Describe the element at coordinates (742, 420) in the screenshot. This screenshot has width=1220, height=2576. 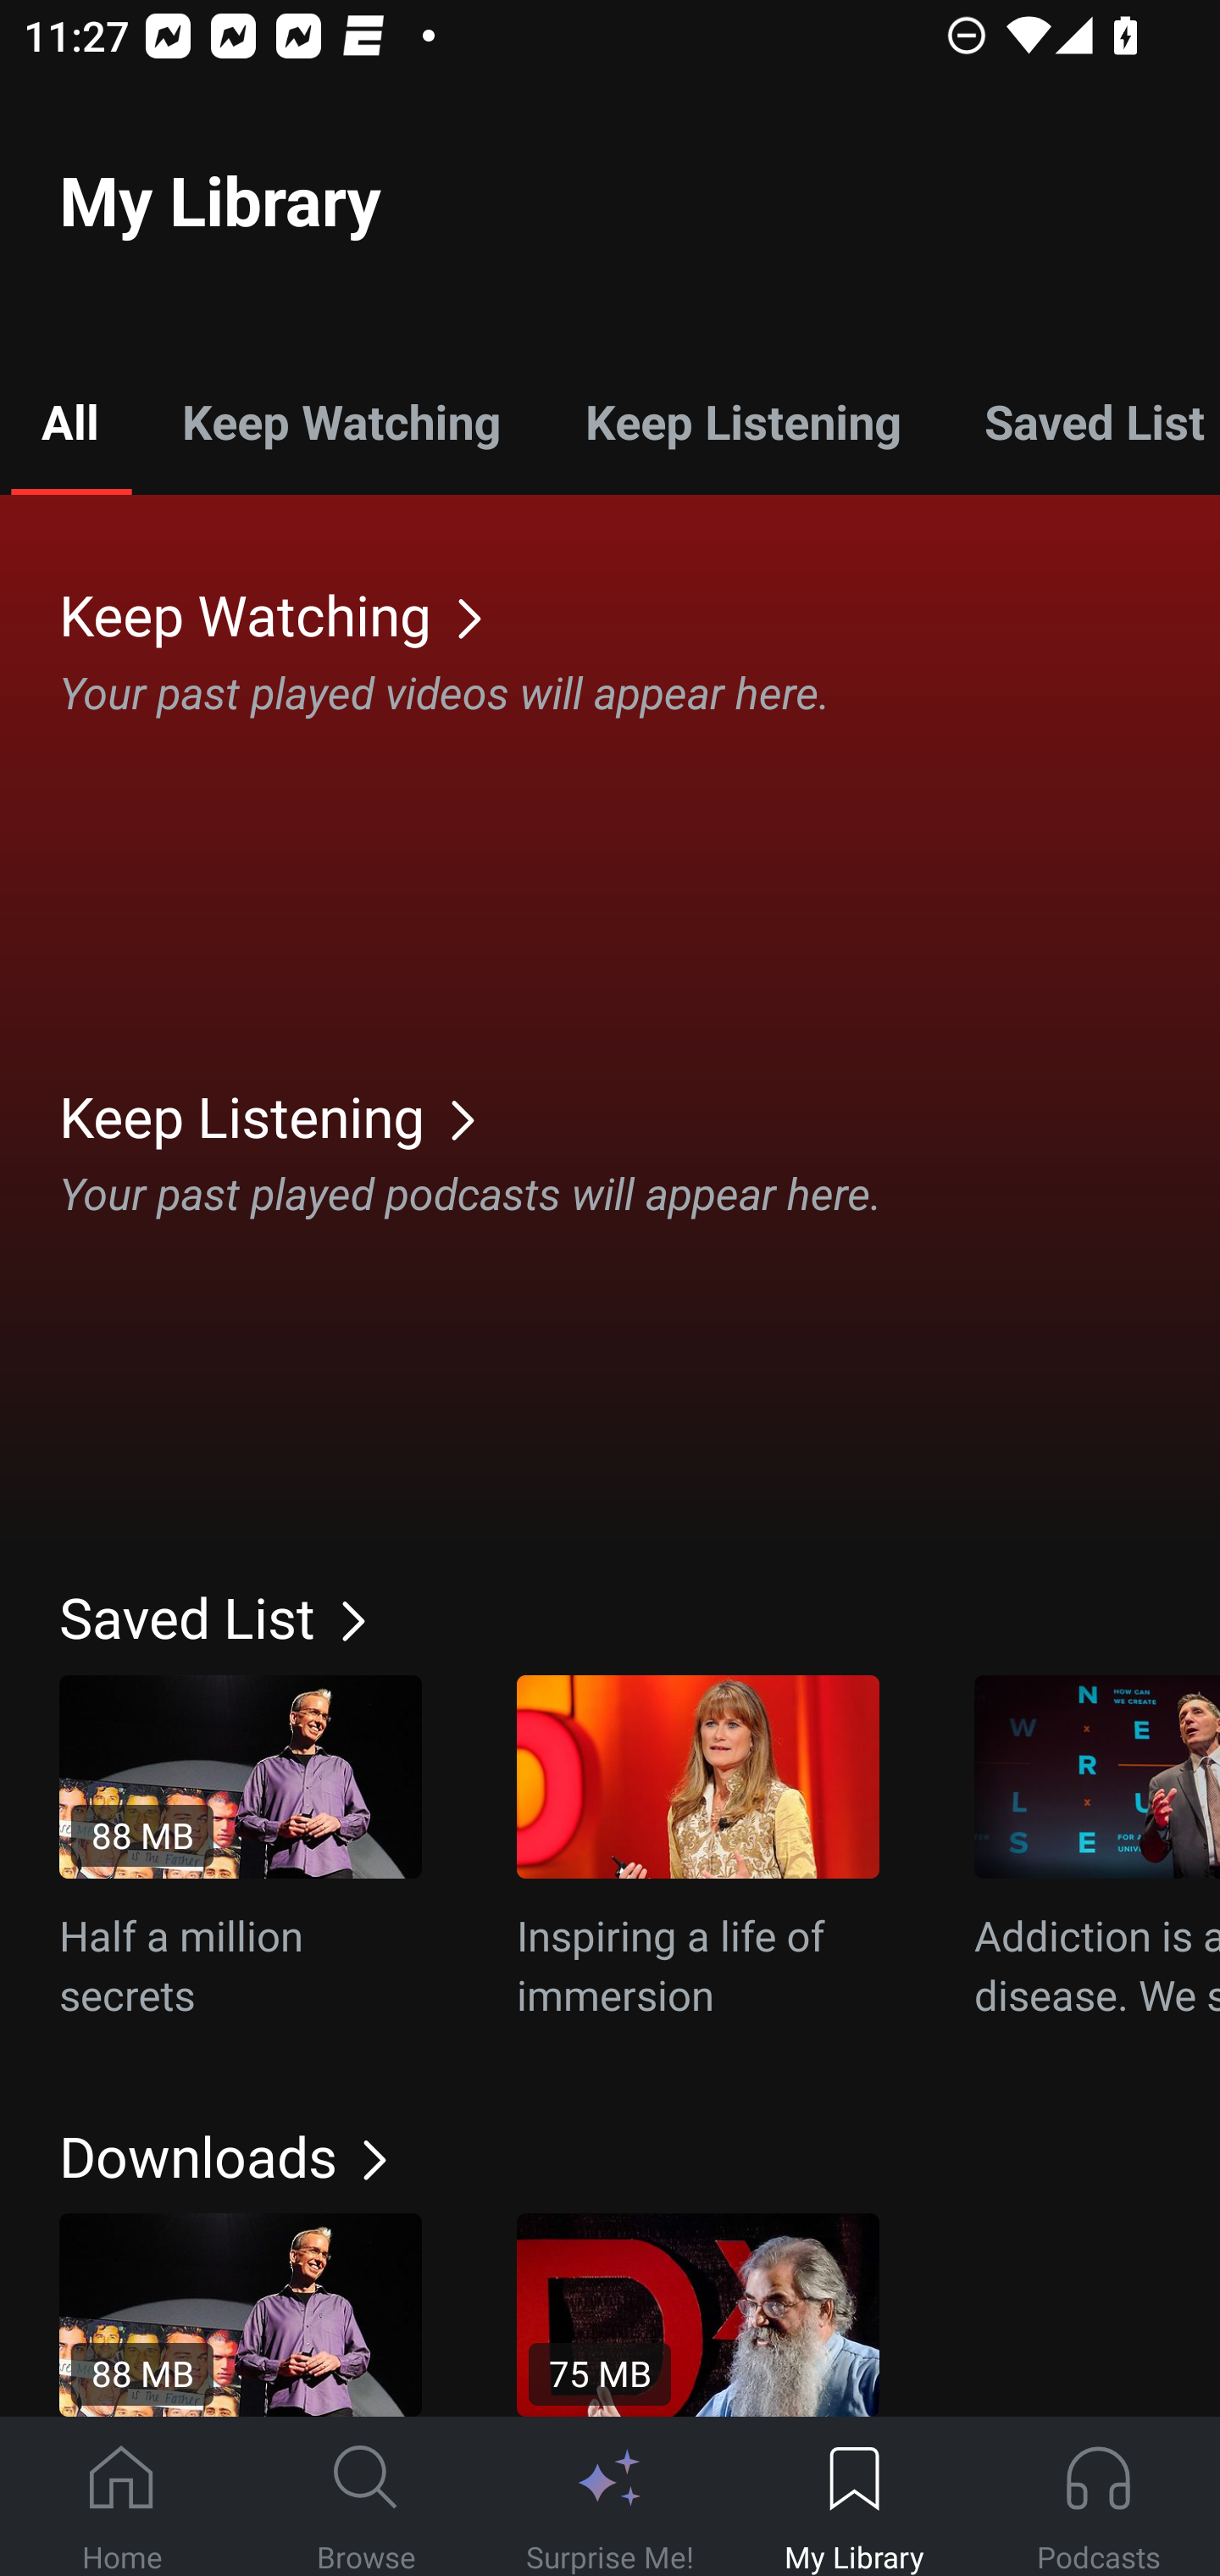
I see `Keep Listening` at that location.